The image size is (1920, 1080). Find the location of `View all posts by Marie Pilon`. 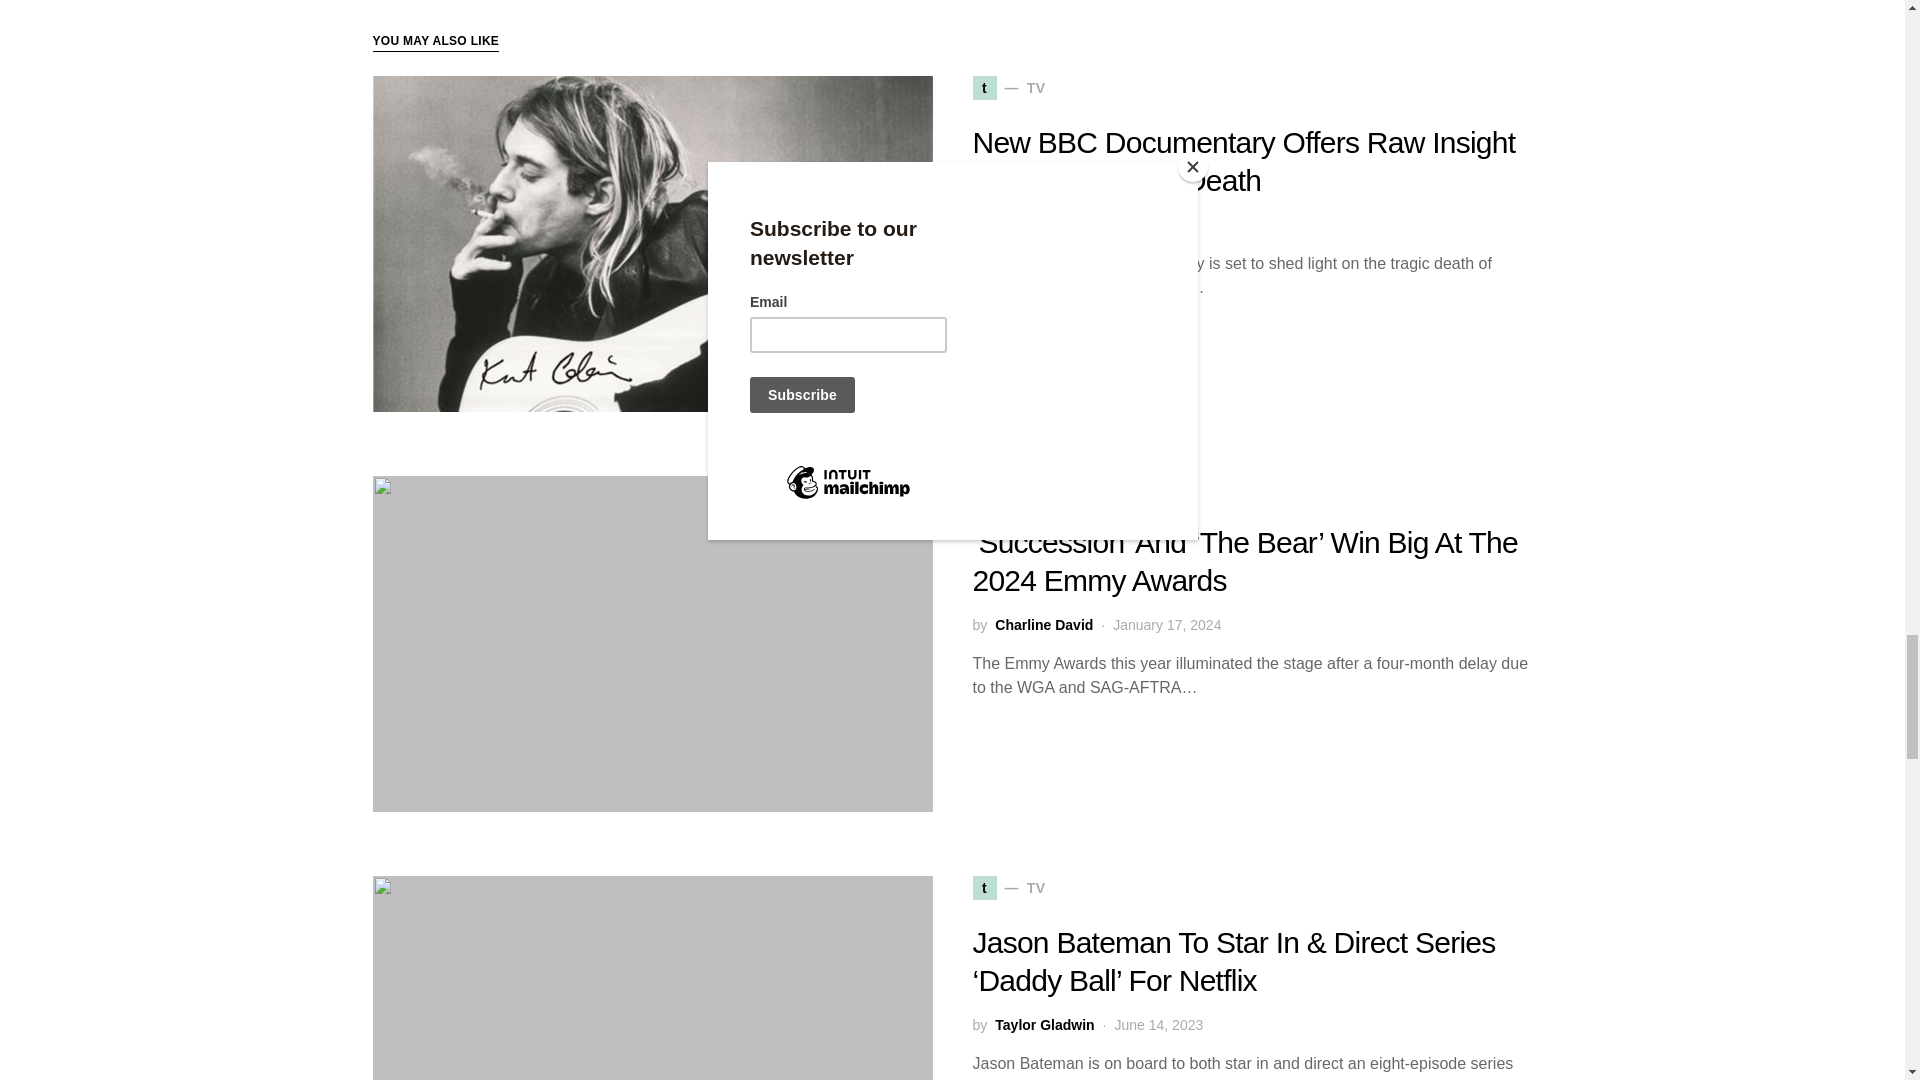

View all posts by Marie Pilon is located at coordinates (1032, 225).